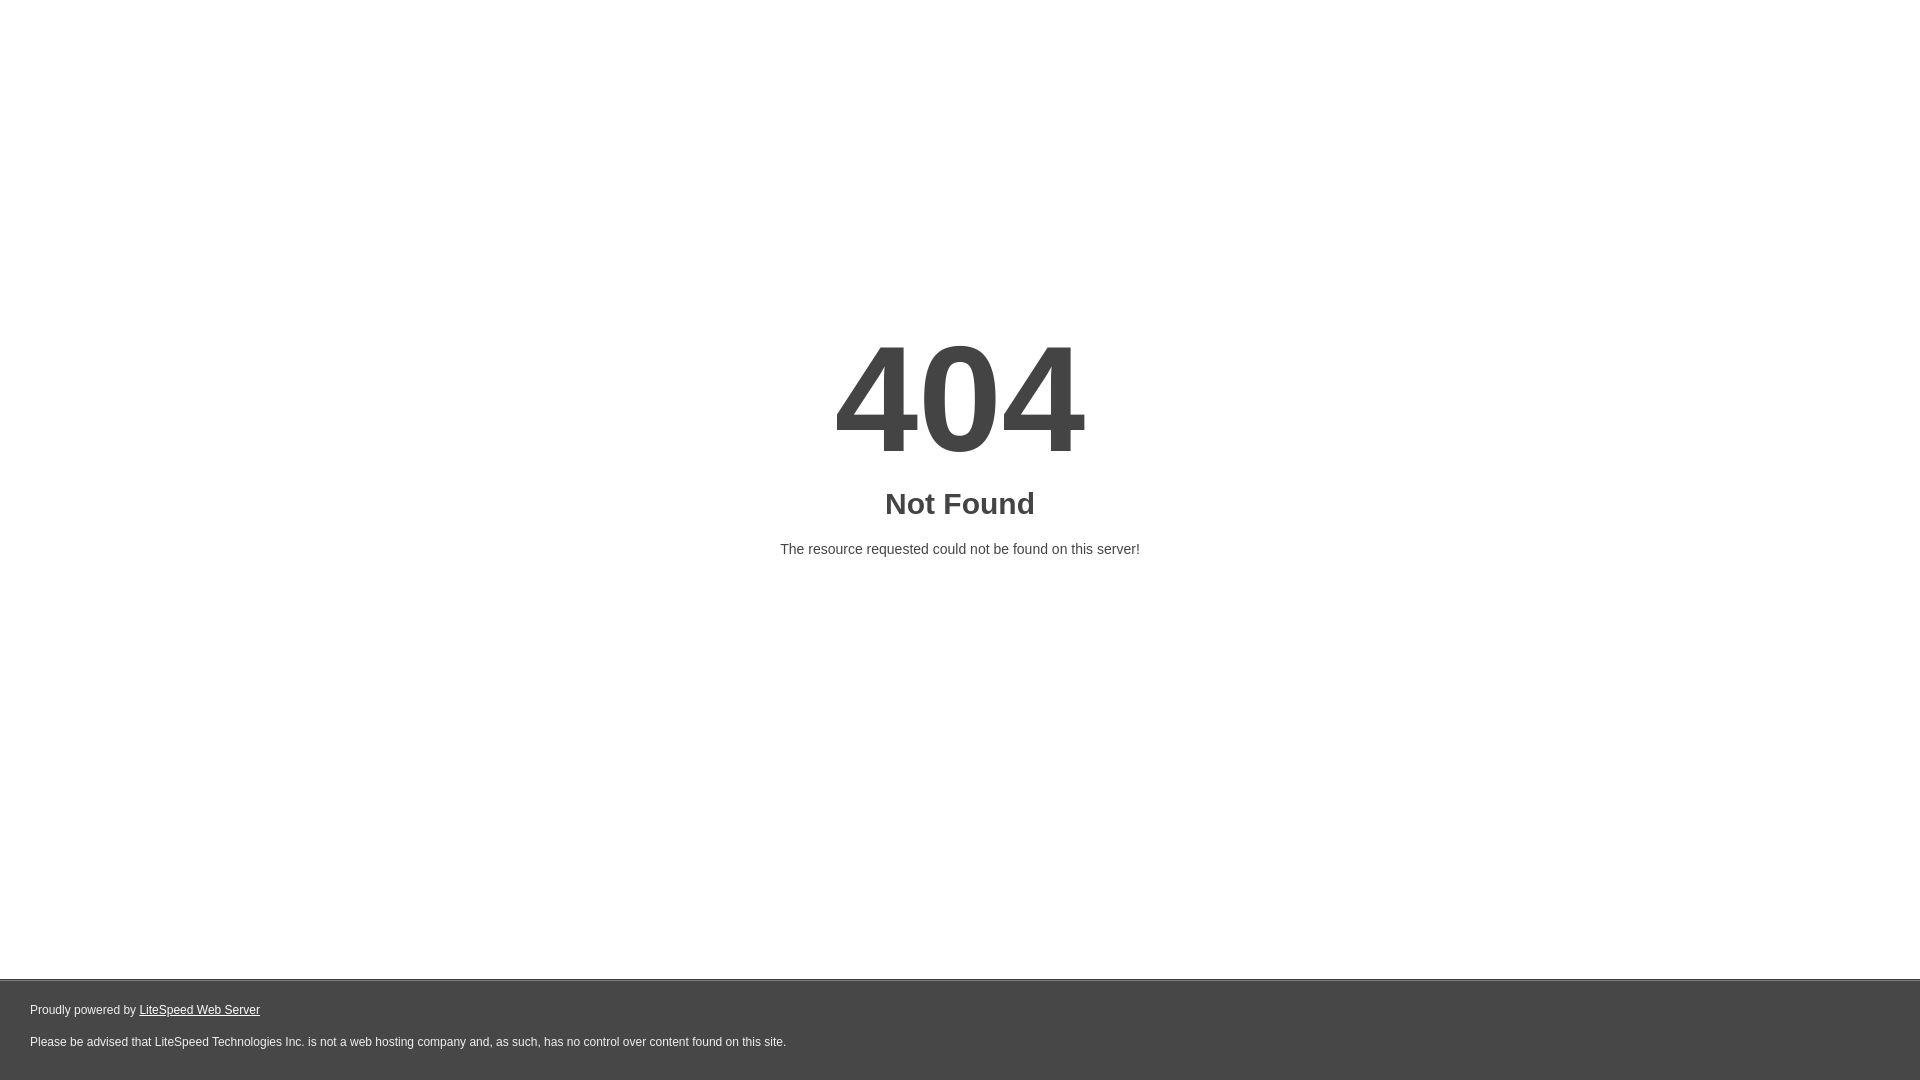  I want to click on LiteSpeed Web Server, so click(200, 1010).